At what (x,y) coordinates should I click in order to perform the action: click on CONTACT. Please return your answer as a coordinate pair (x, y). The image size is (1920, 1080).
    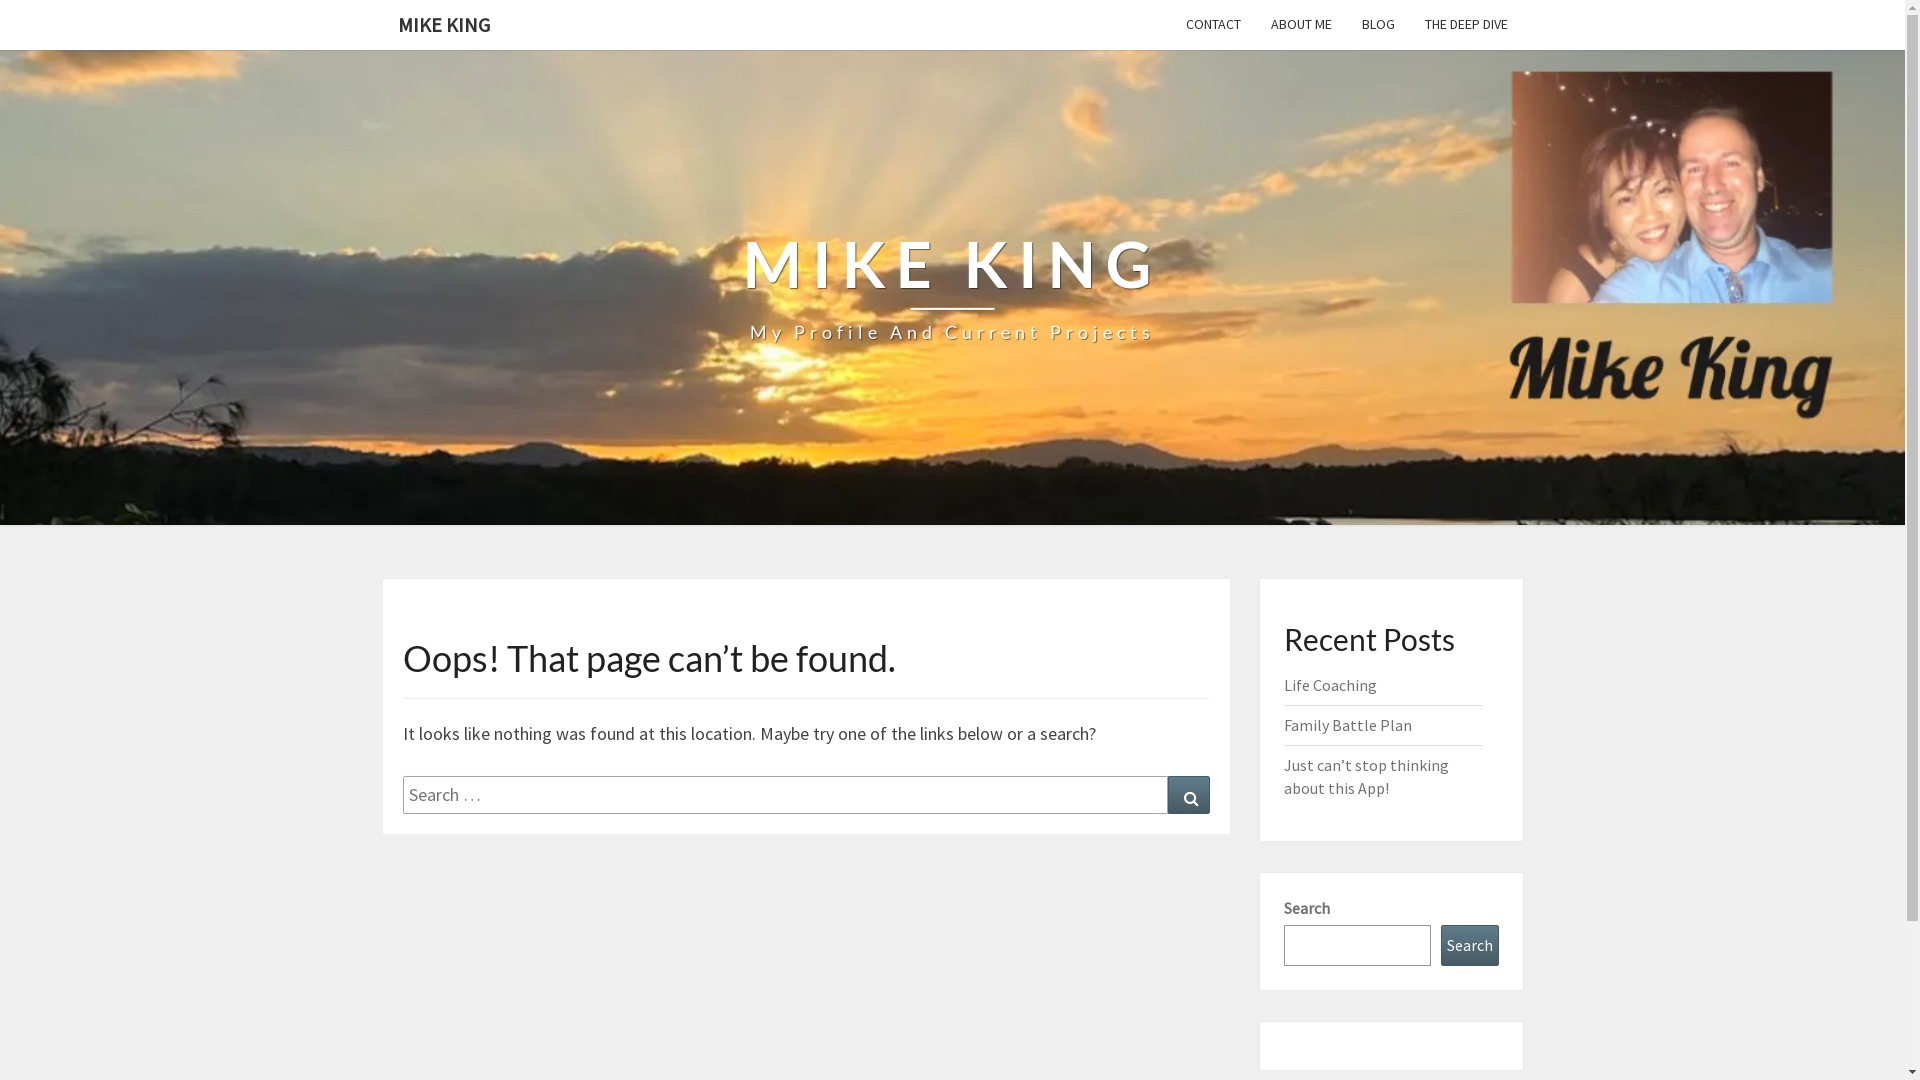
    Looking at the image, I should click on (1212, 24).